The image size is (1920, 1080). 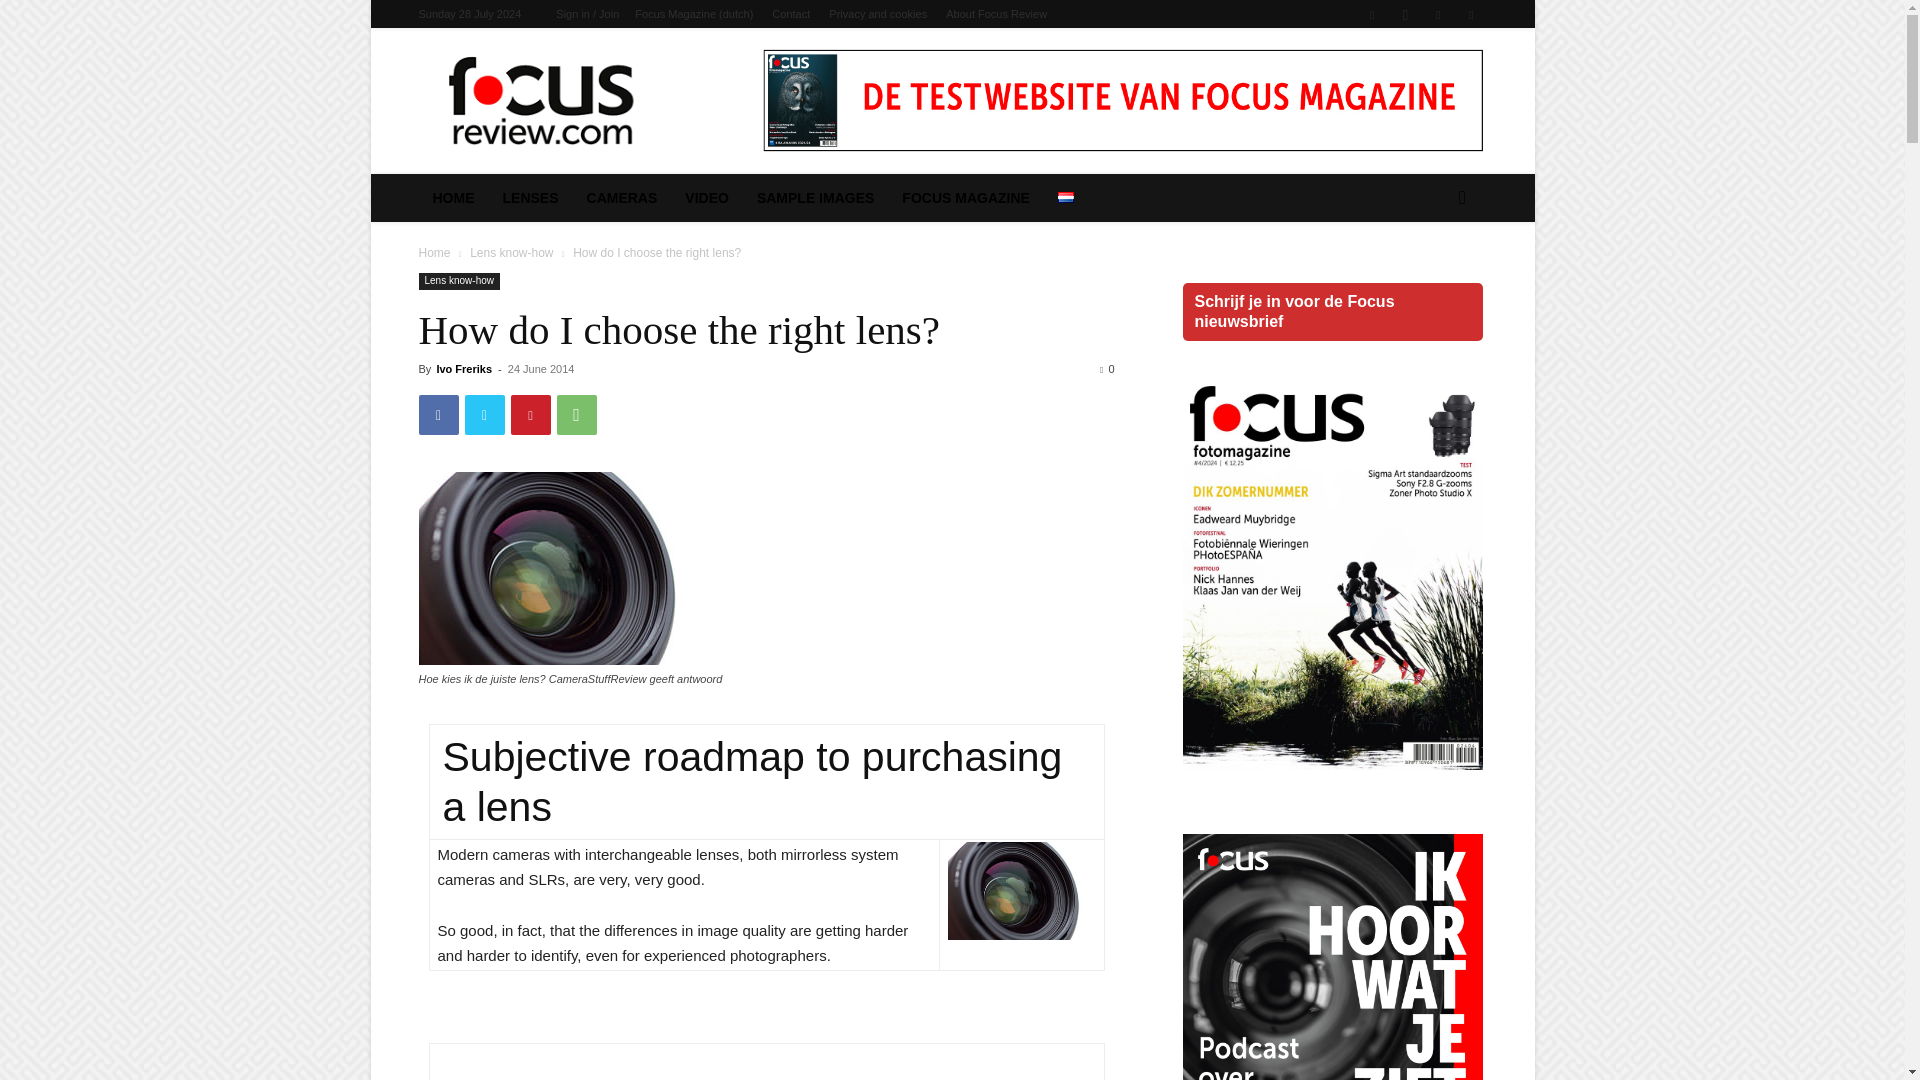 I want to click on HOME, so click(x=452, y=198).